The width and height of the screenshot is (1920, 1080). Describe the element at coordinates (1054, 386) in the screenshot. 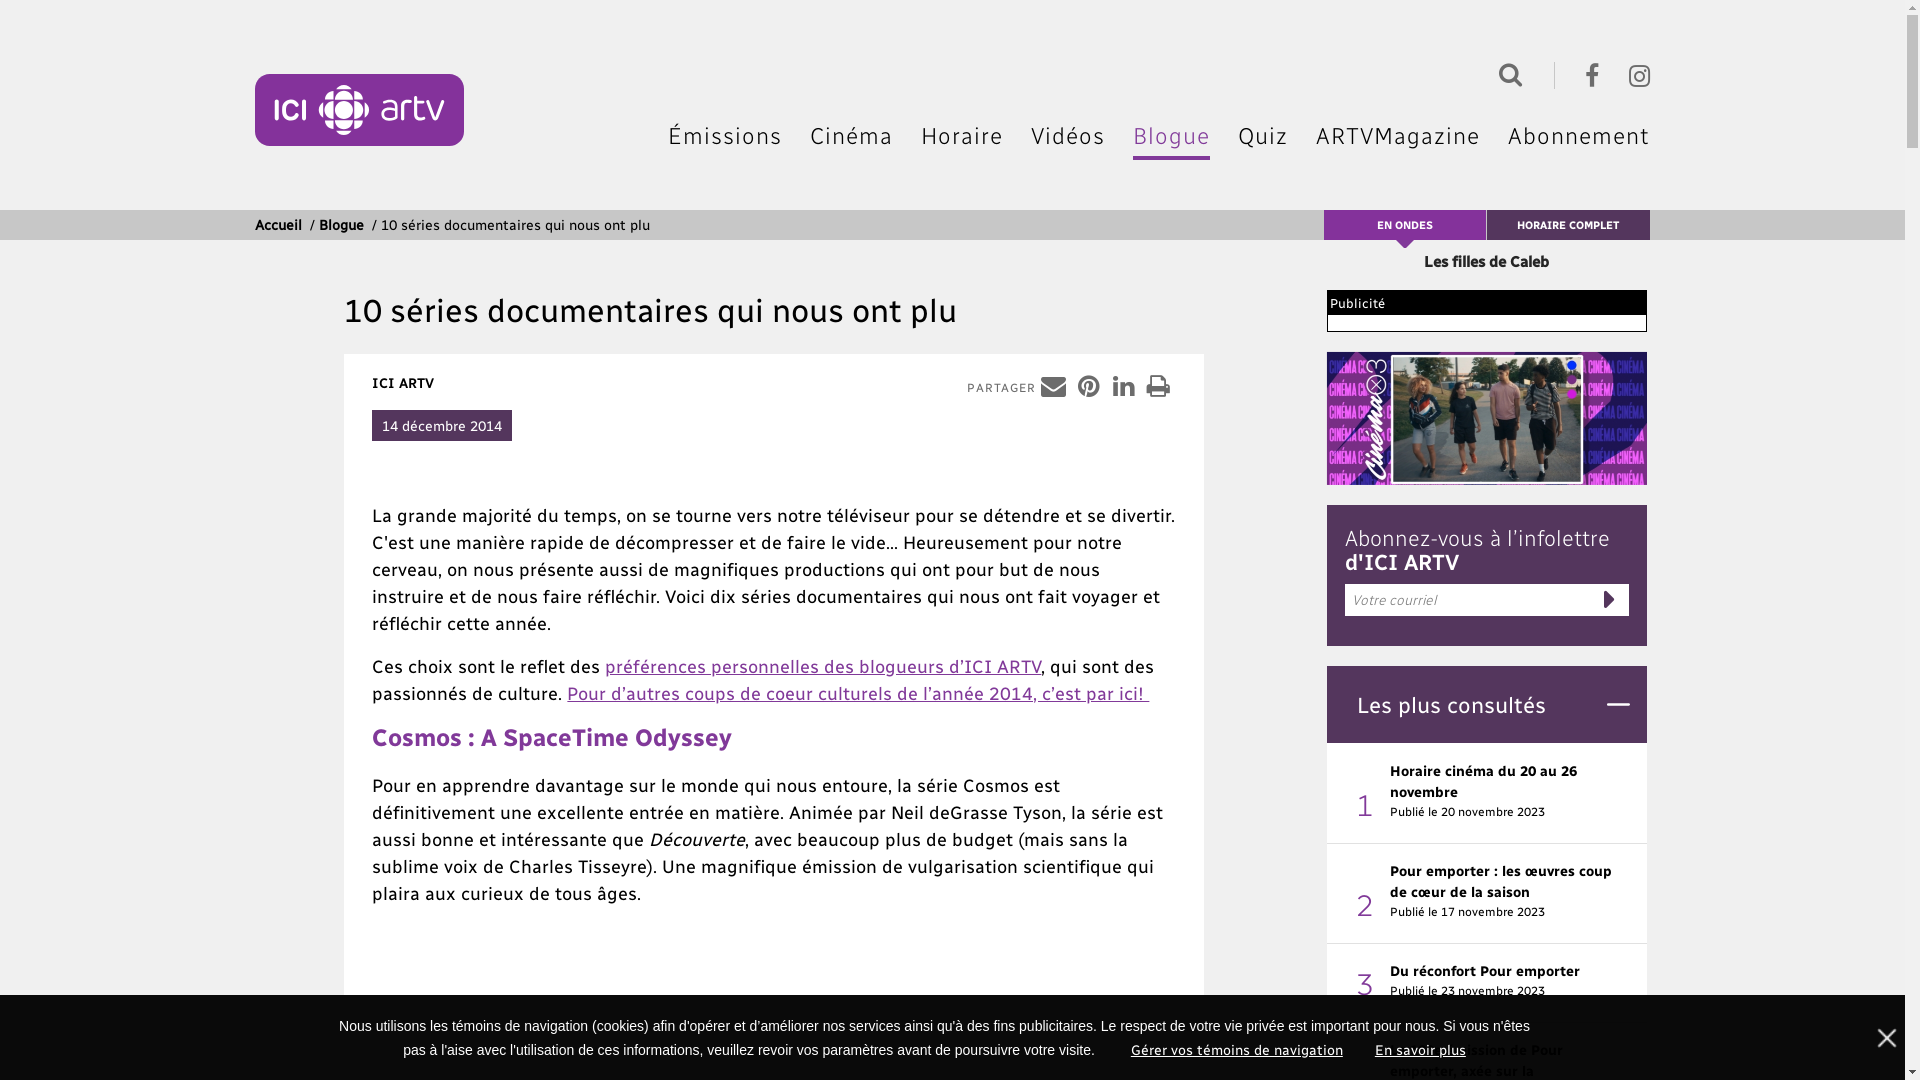

I see `Partager par courriel` at that location.